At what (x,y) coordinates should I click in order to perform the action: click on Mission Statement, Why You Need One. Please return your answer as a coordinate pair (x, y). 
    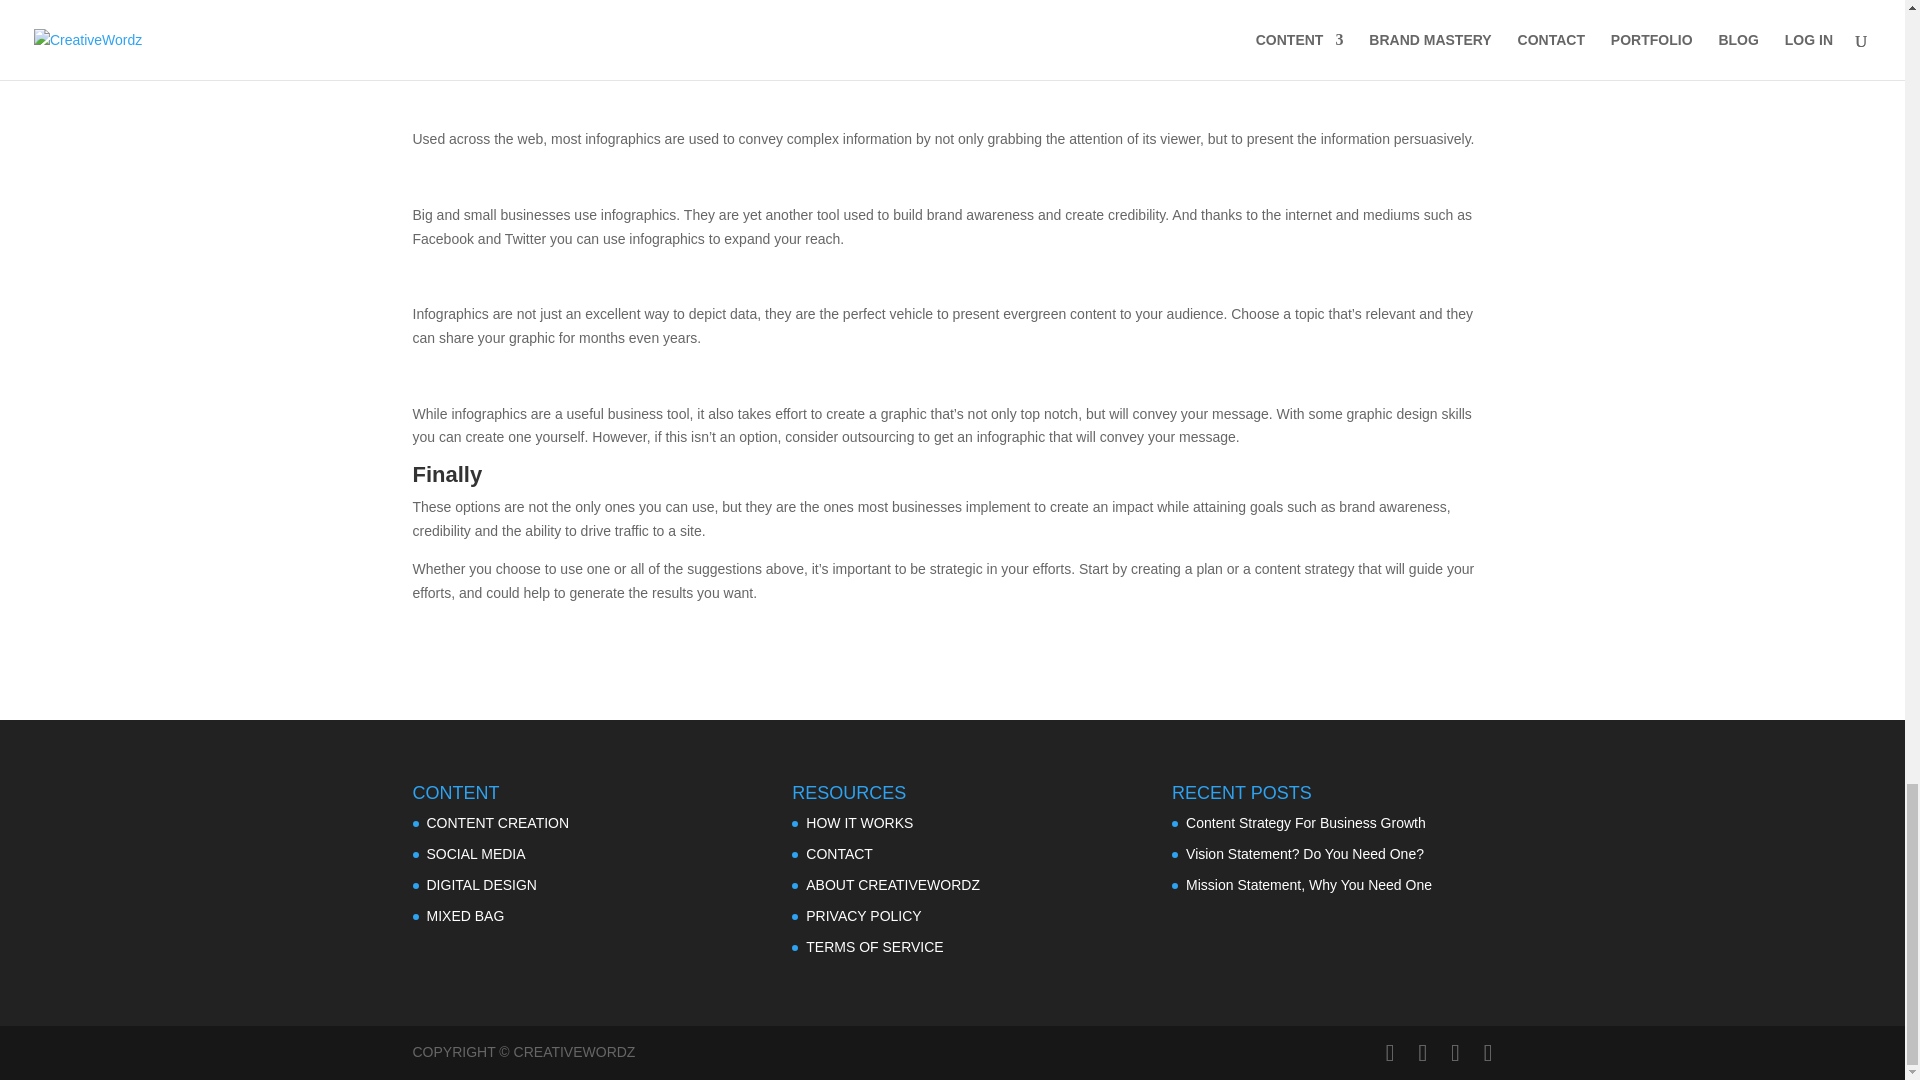
    Looking at the image, I should click on (1309, 884).